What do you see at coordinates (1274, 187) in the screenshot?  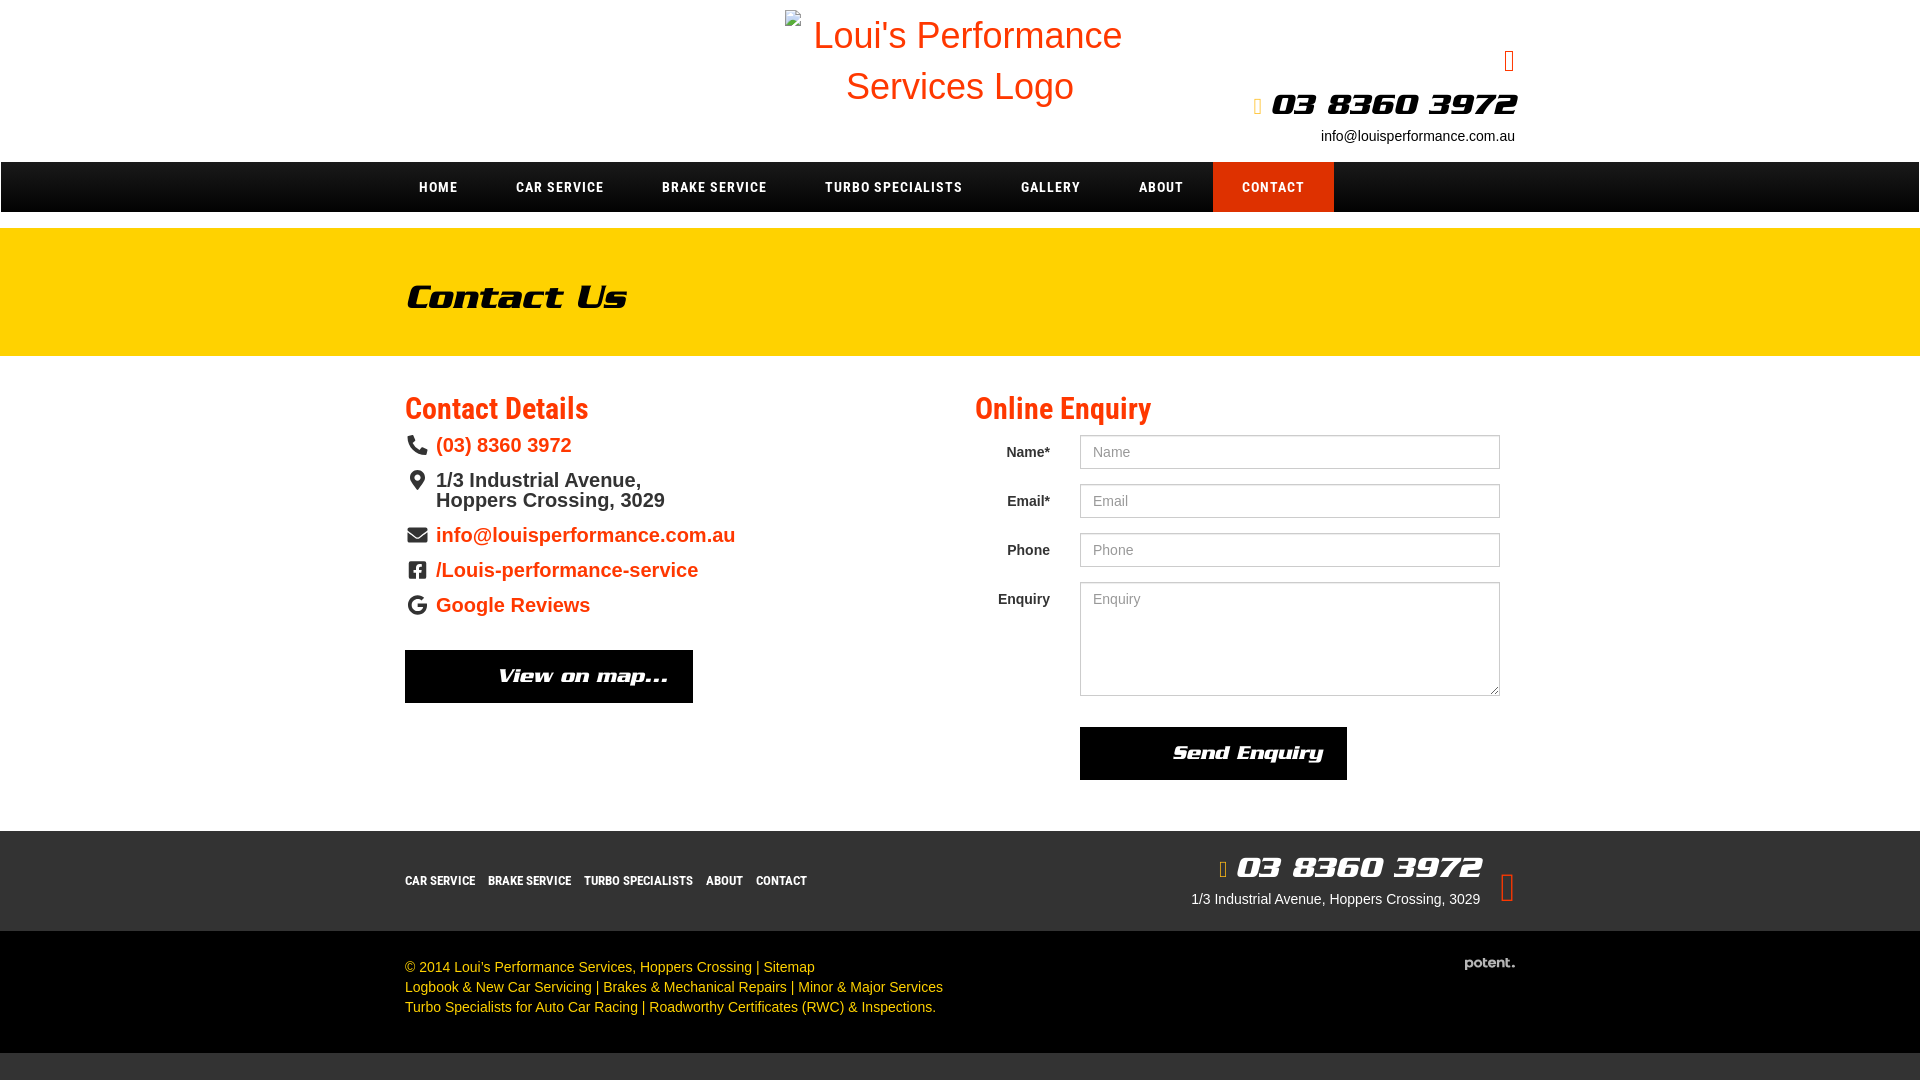 I see `CONTACT` at bounding box center [1274, 187].